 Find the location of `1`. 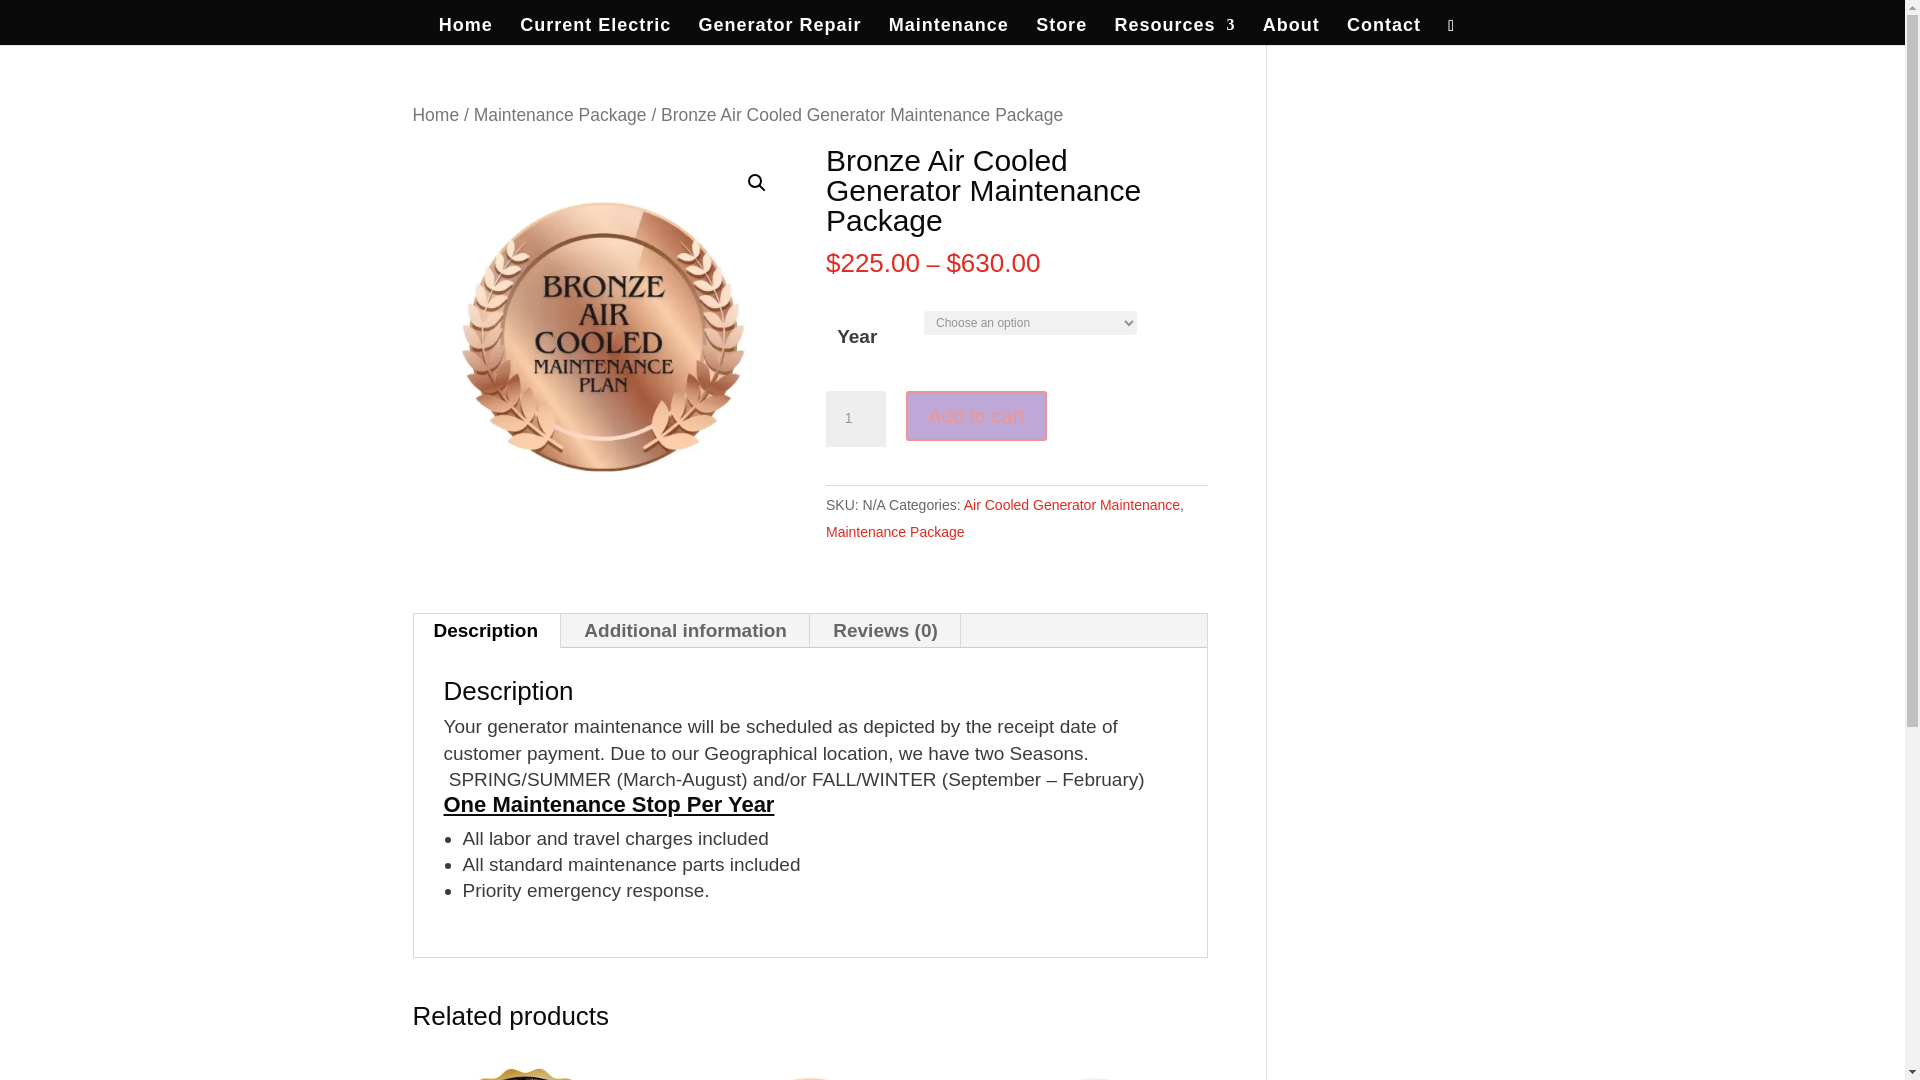

1 is located at coordinates (855, 418).